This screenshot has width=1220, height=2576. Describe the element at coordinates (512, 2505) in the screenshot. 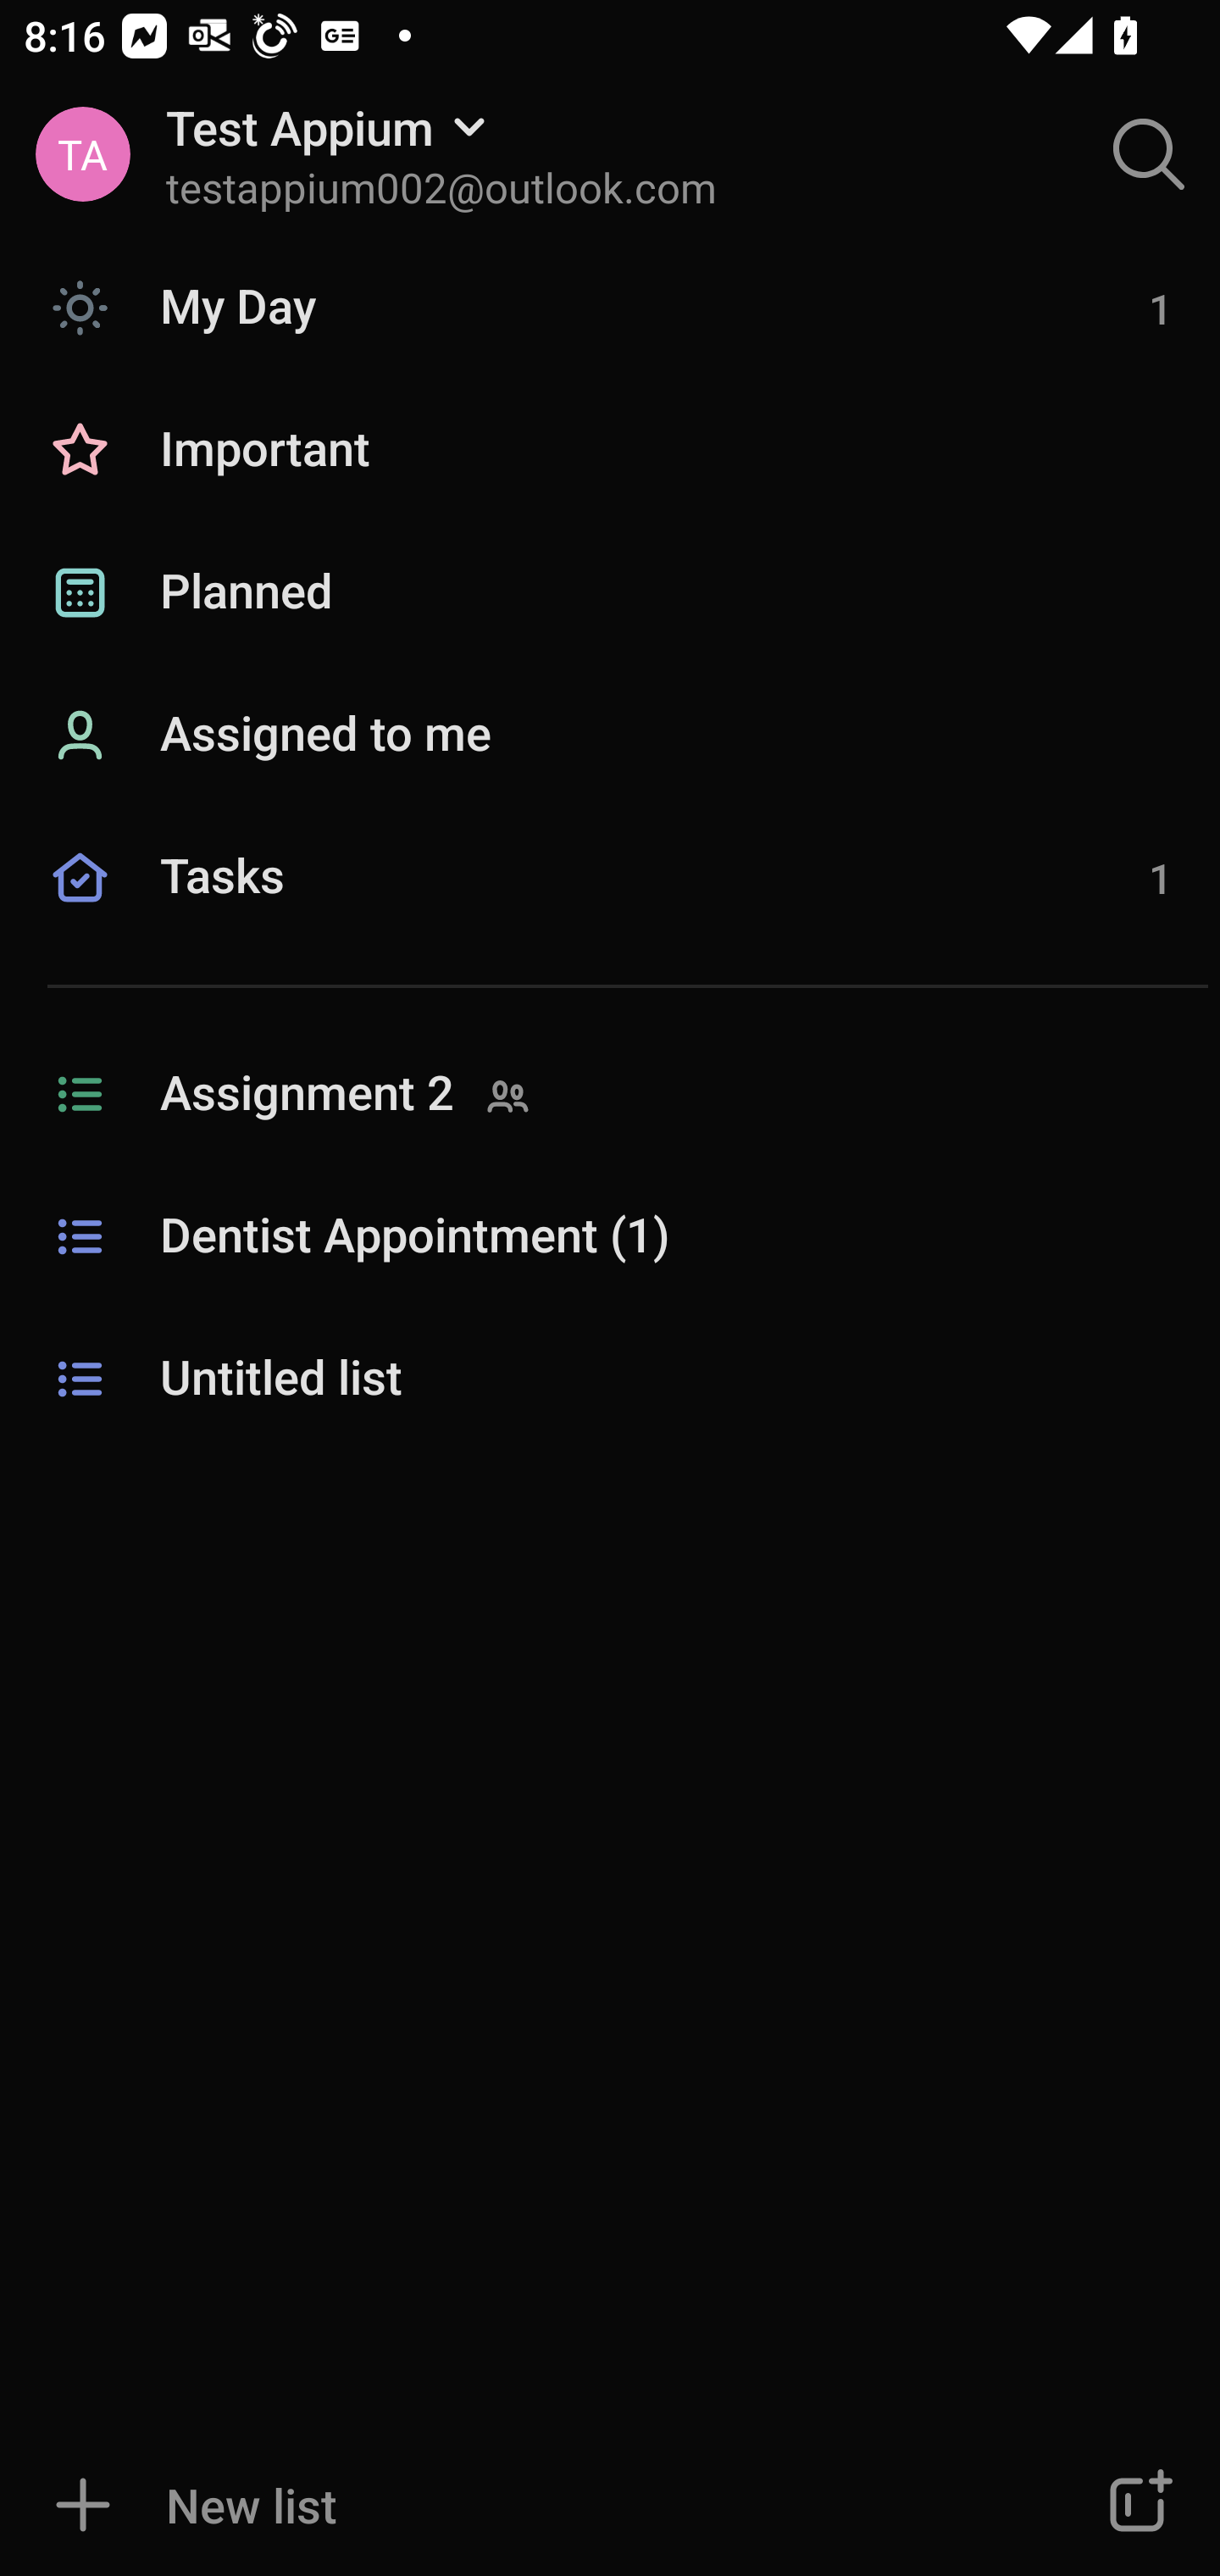

I see `New list` at that location.